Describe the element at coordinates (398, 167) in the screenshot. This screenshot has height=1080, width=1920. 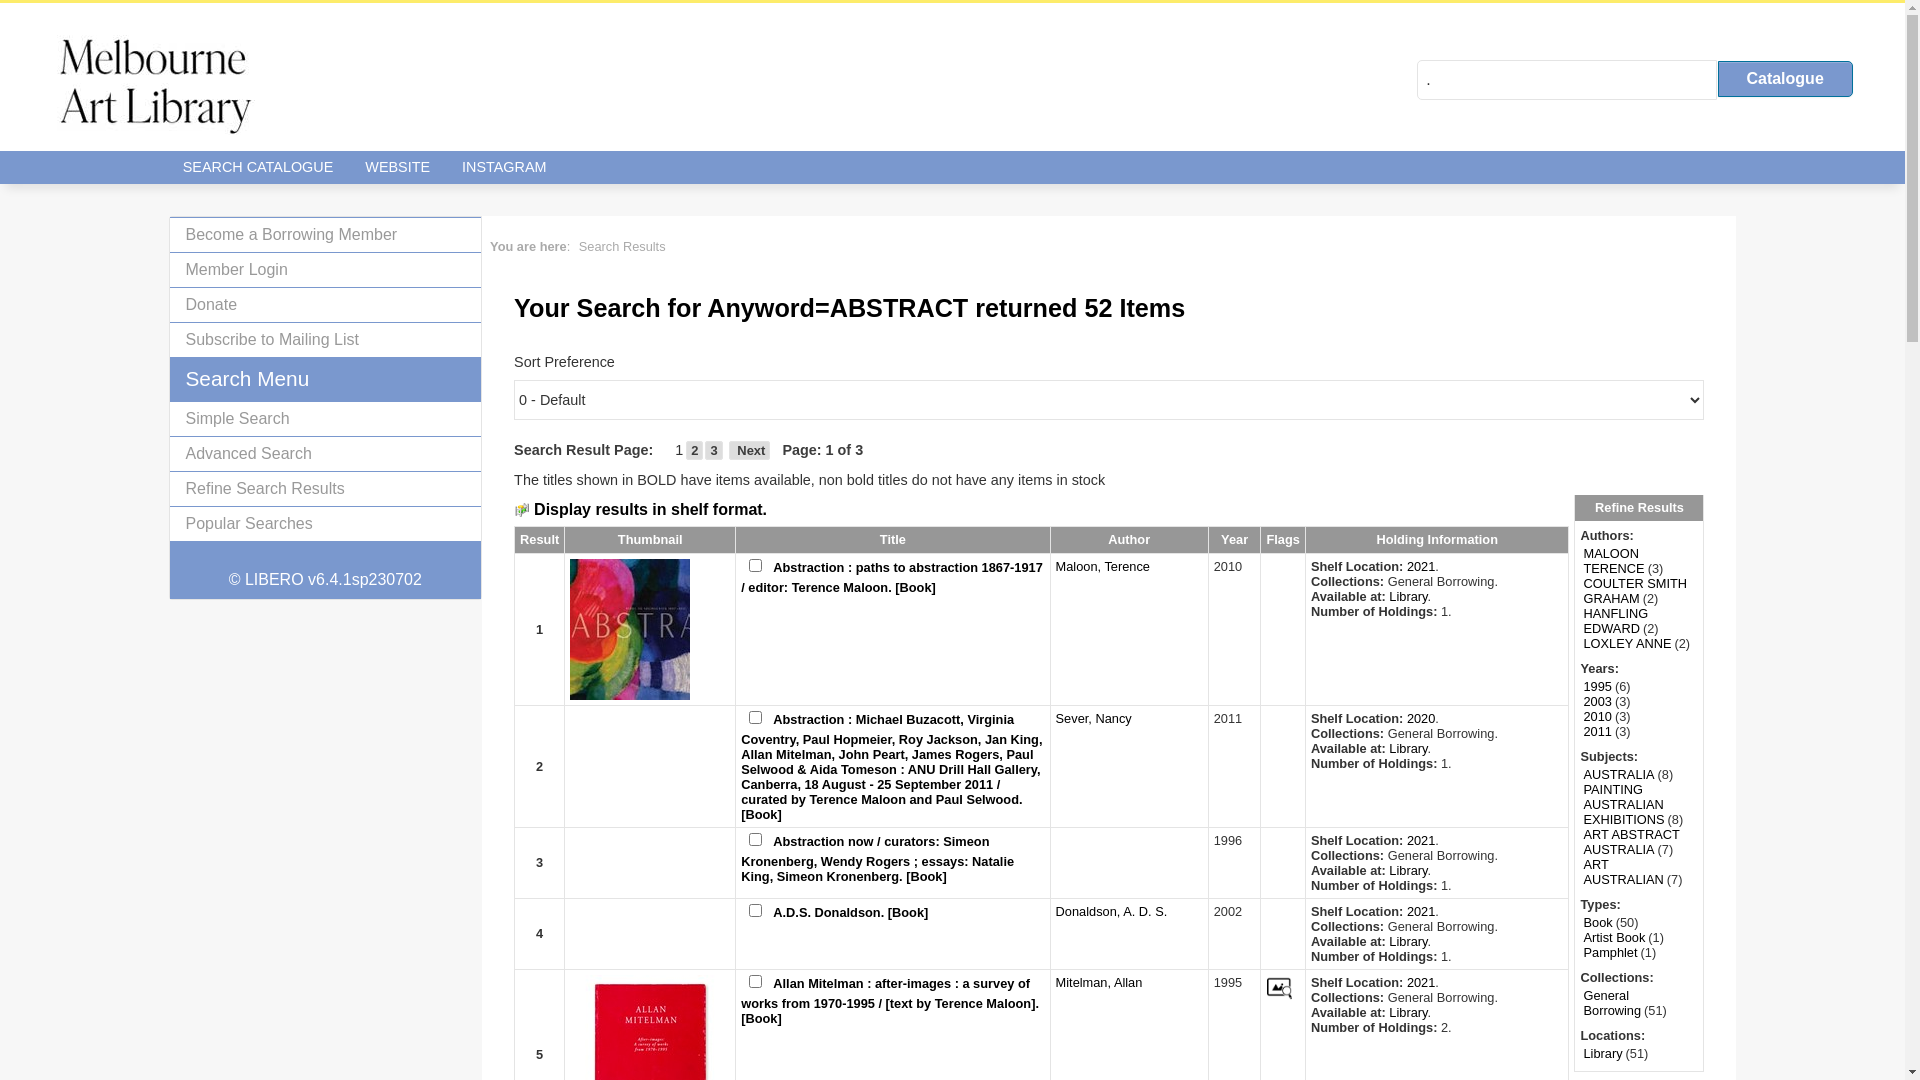
I see `WEBSITE` at that location.